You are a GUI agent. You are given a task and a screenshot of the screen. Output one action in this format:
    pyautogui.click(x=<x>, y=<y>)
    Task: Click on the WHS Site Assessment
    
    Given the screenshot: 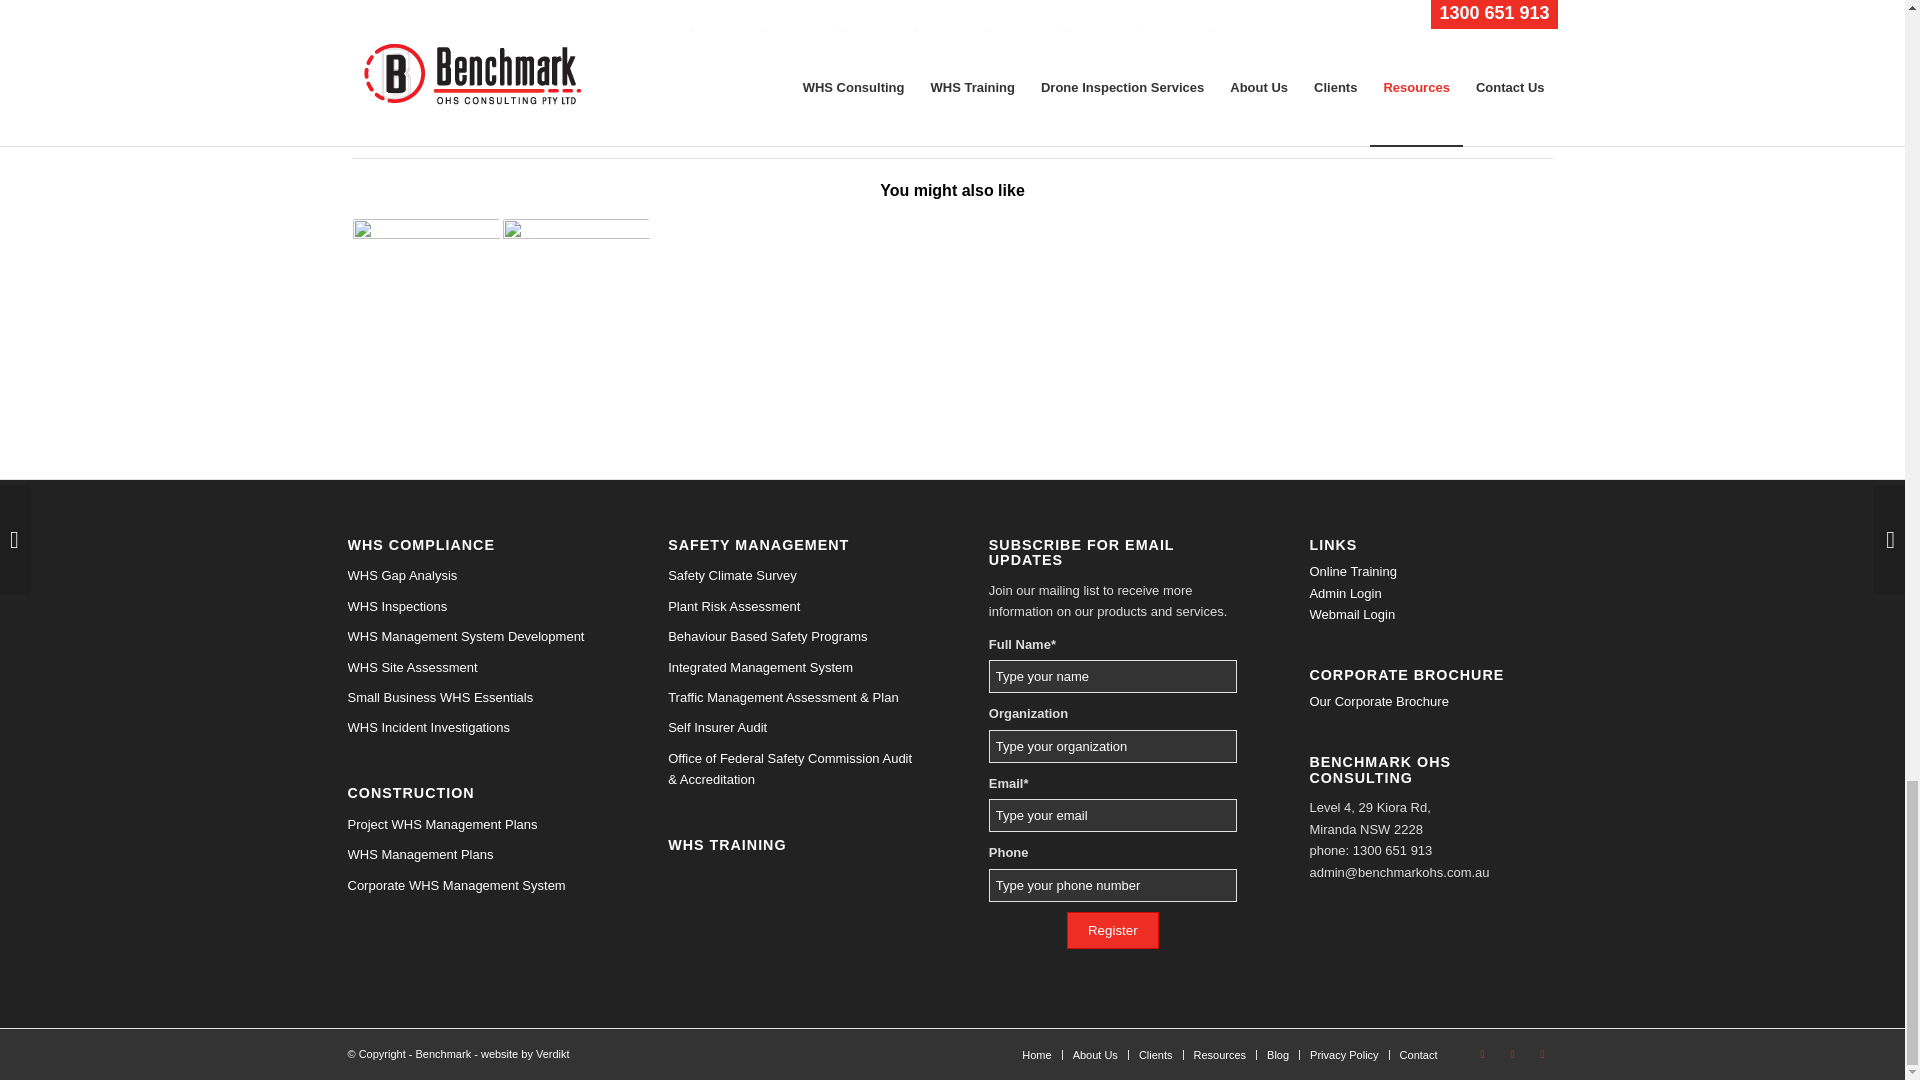 What is the action you would take?
    pyautogui.click(x=471, y=668)
    